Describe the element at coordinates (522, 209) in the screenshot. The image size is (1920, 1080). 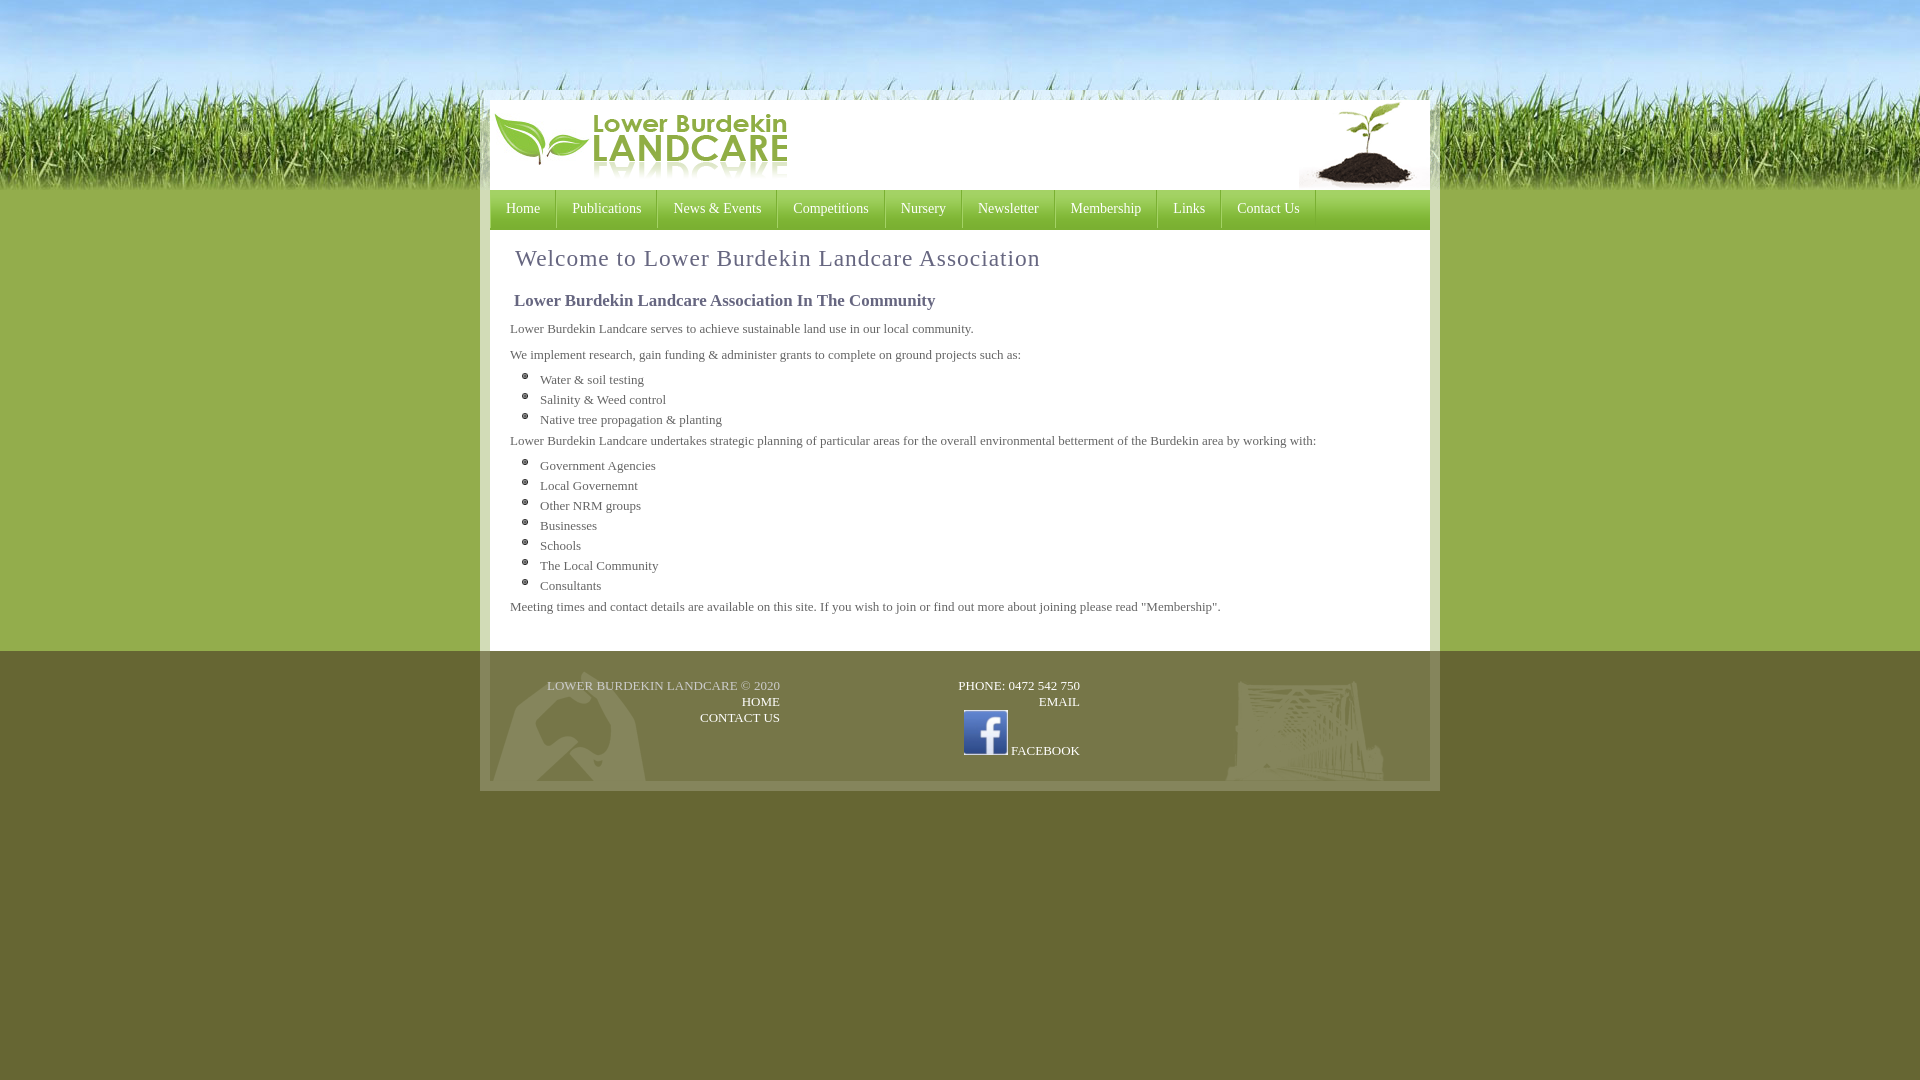
I see `Home` at that location.